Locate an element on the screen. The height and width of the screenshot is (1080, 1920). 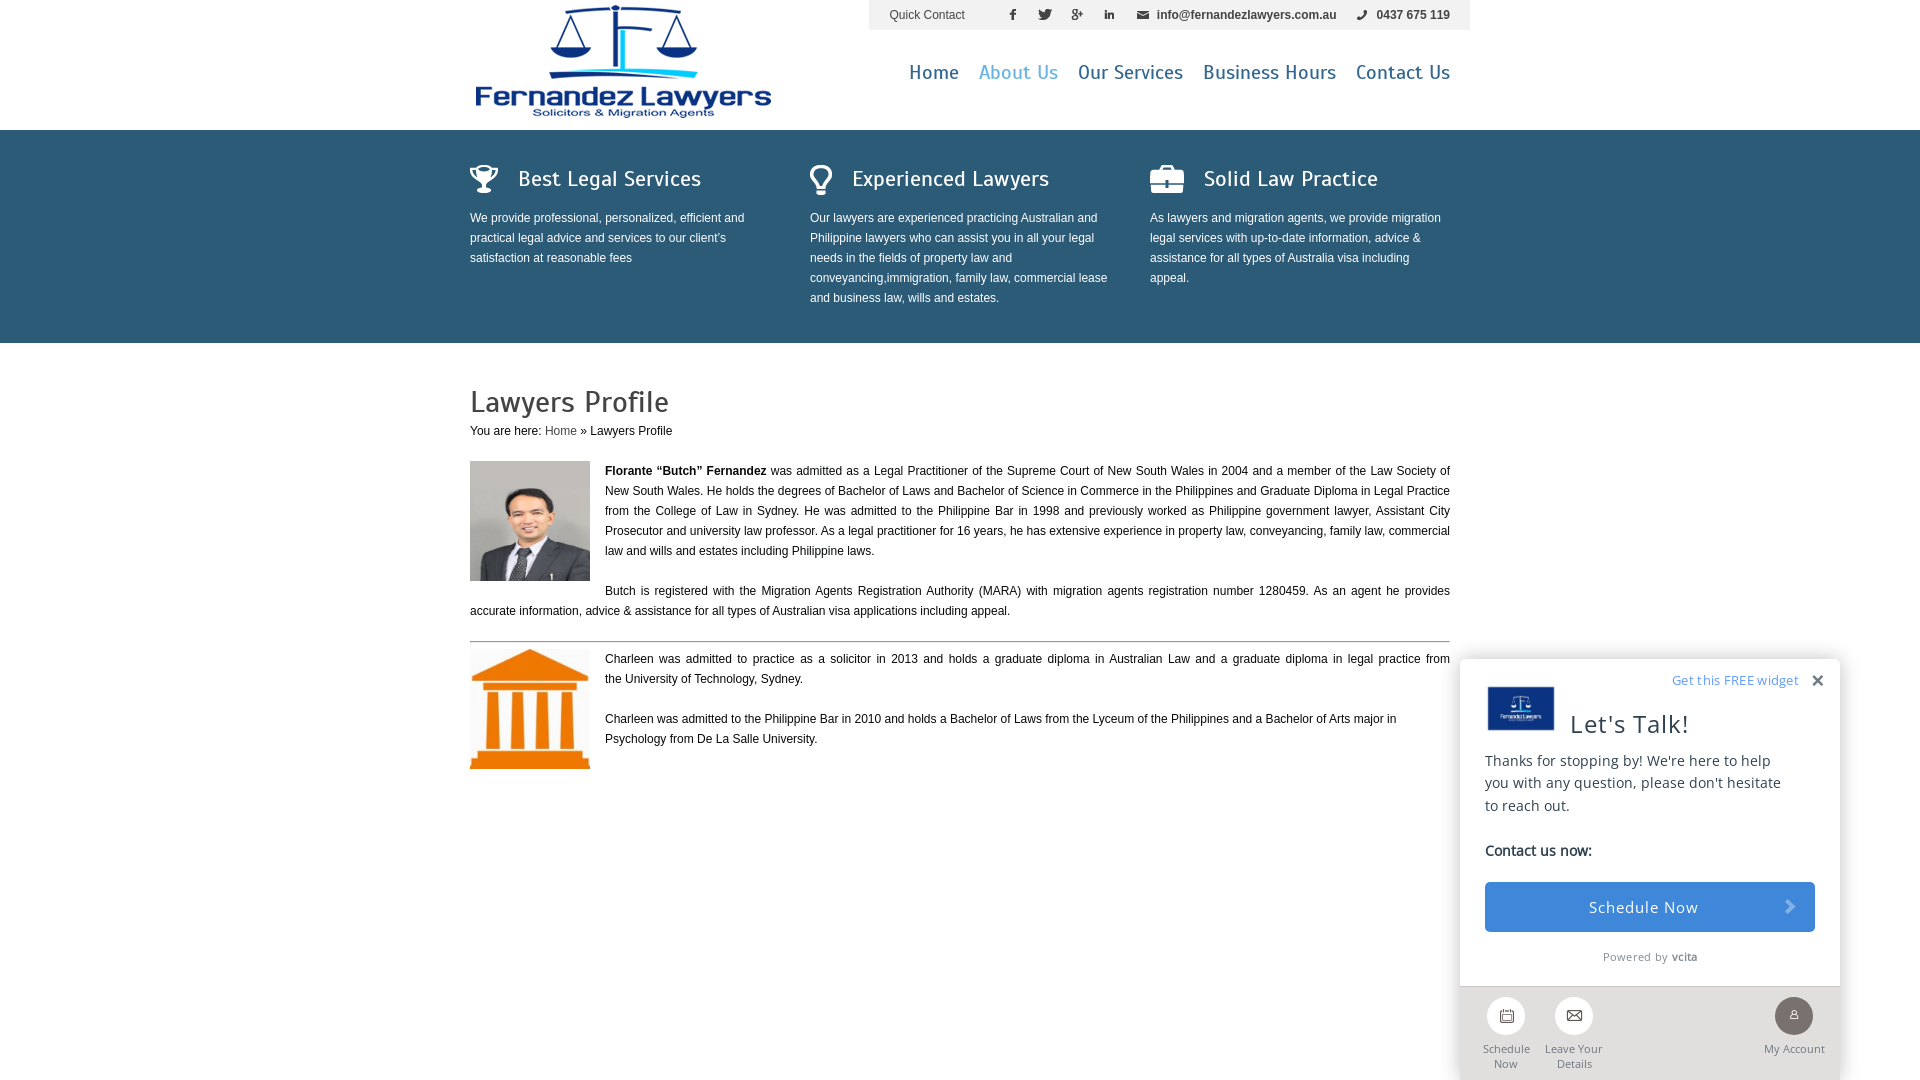
Best Legal Services is located at coordinates (620, 178).